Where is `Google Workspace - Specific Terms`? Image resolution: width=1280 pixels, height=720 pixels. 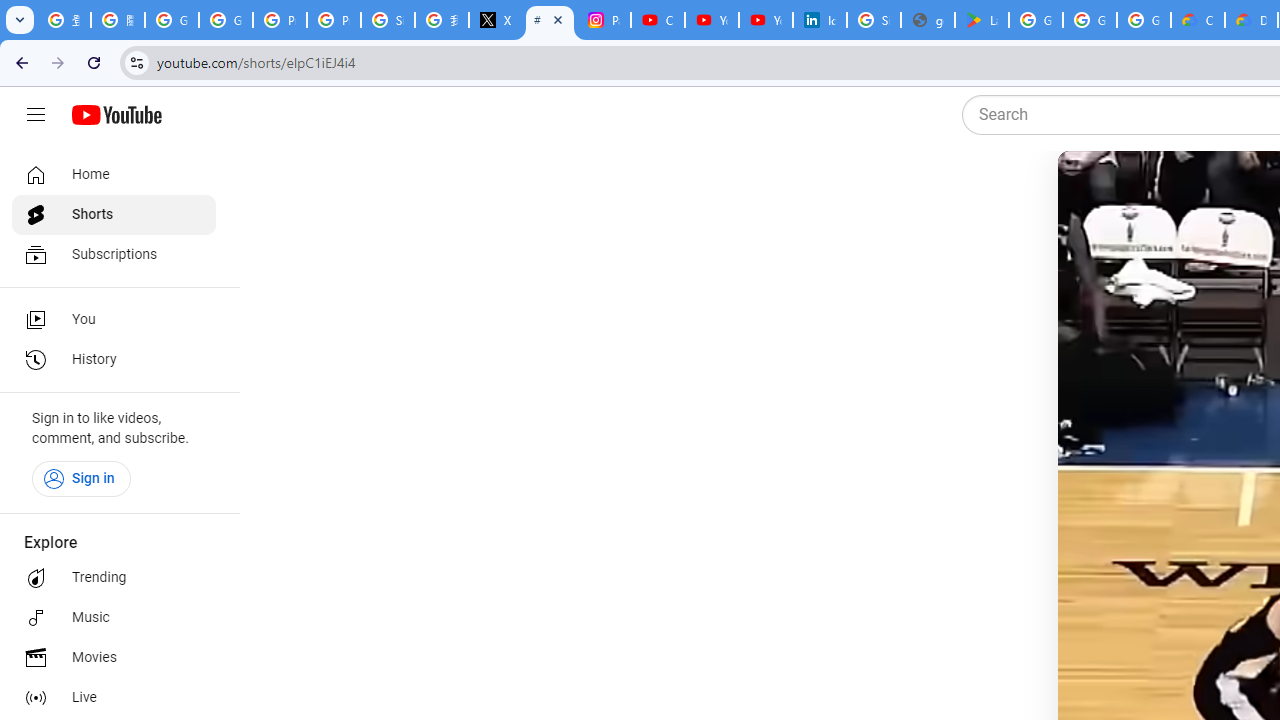
Google Workspace - Specific Terms is located at coordinates (1144, 20).